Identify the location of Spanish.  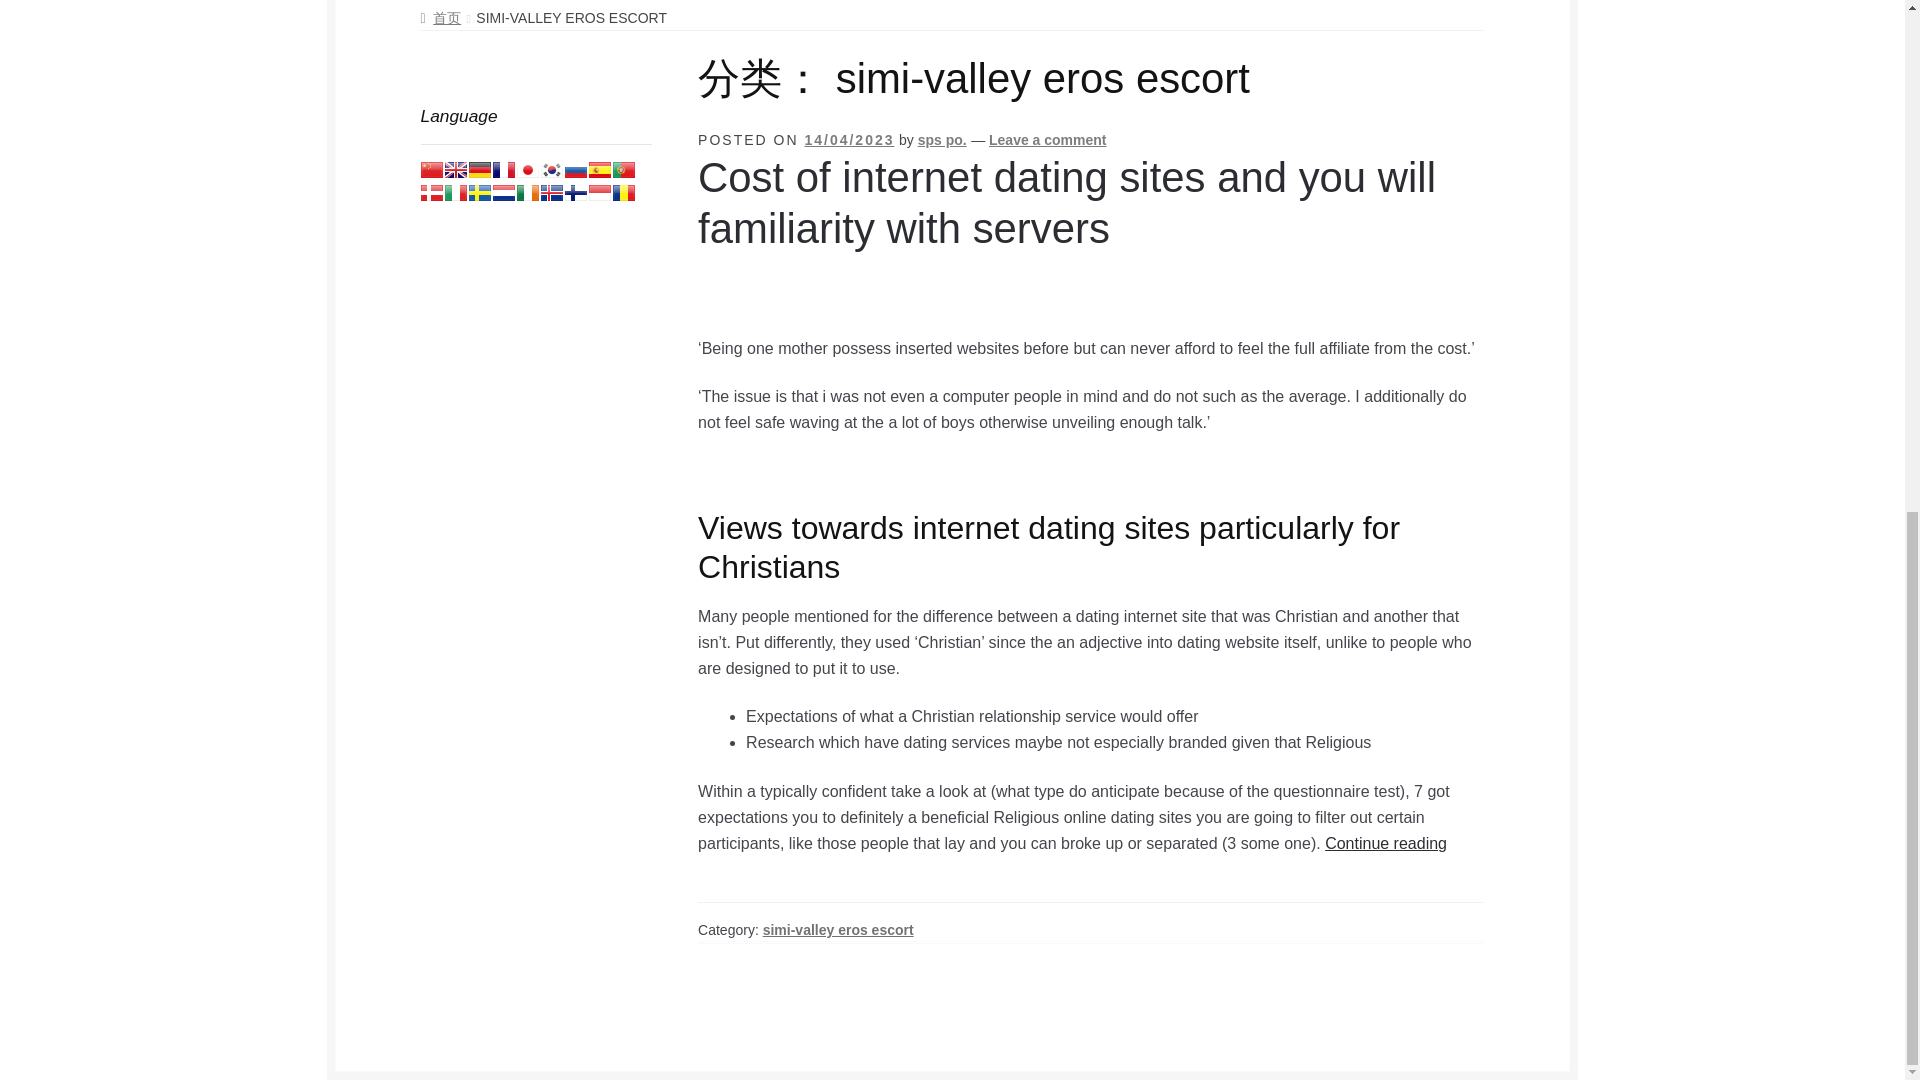
(600, 170).